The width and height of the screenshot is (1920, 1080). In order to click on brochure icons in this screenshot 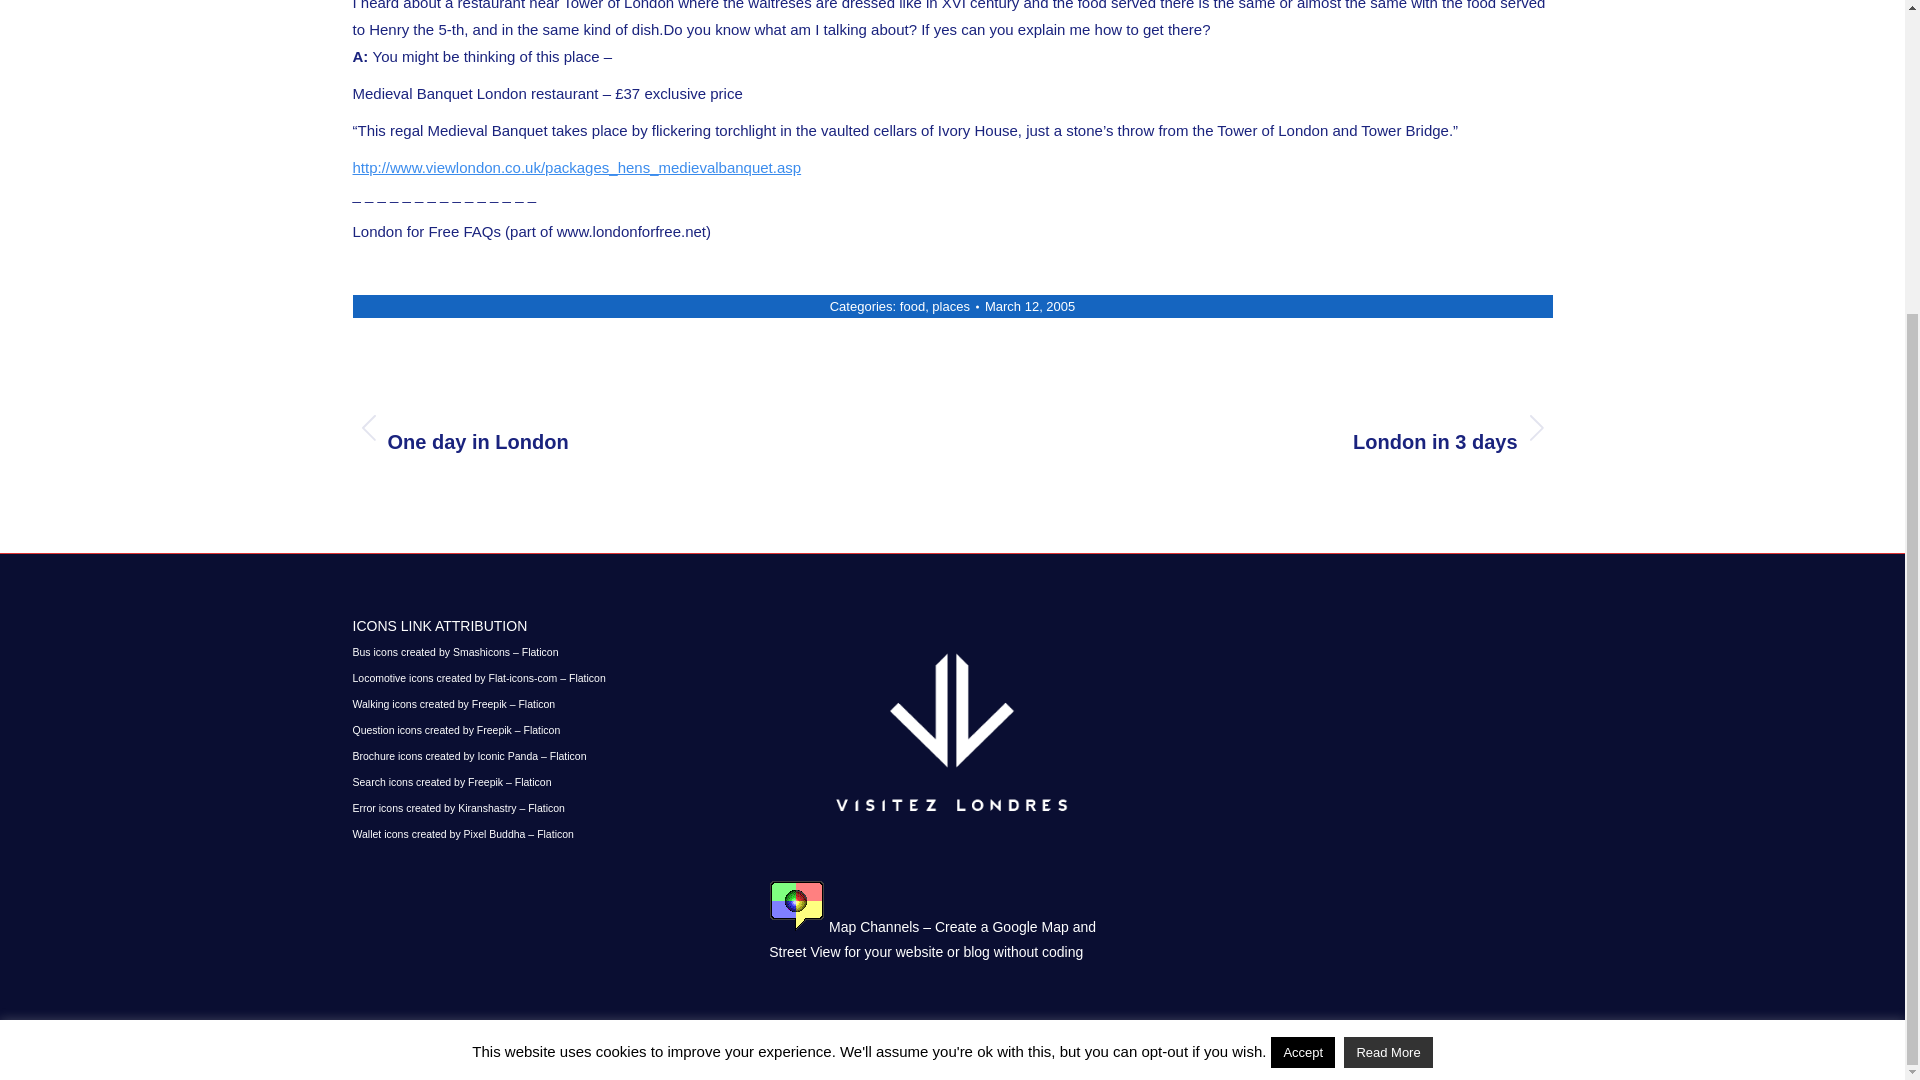, I will do `click(468, 756)`.